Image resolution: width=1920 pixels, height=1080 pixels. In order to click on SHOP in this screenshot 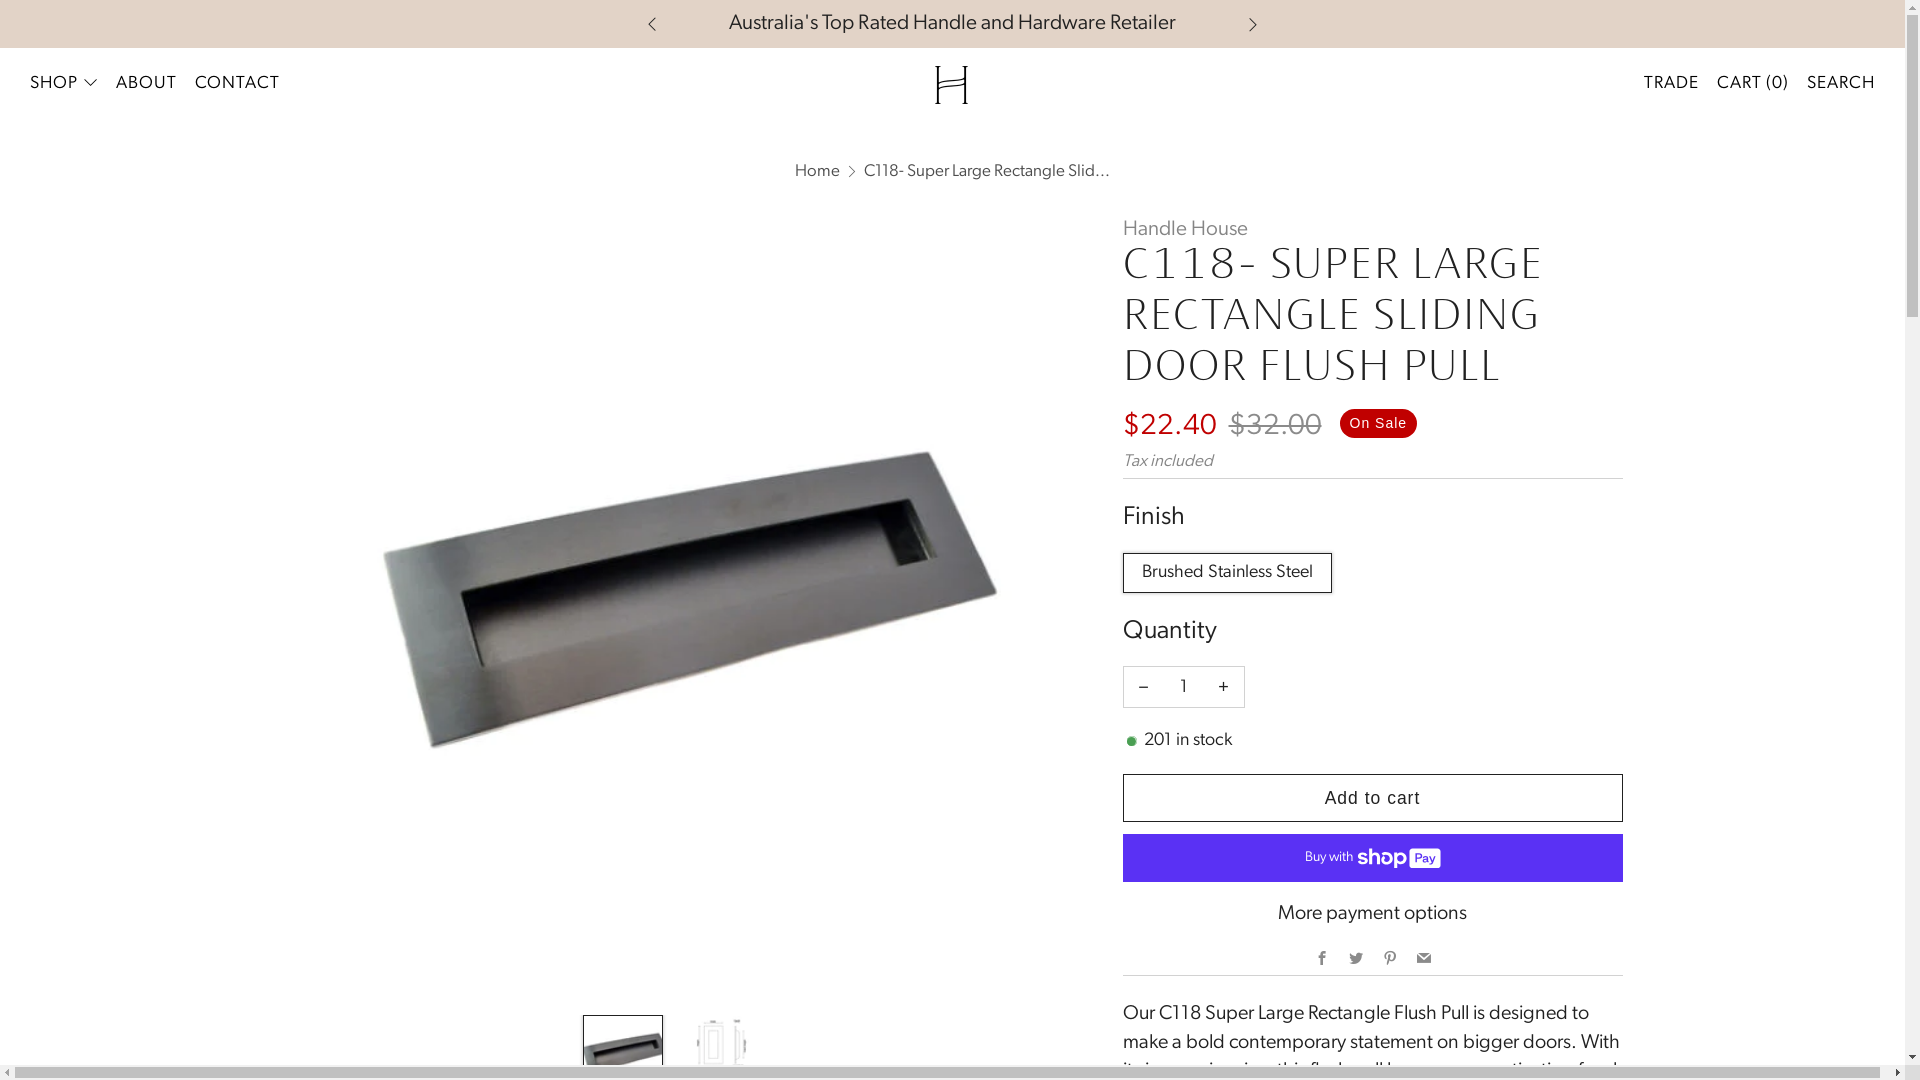, I will do `click(64, 84)`.